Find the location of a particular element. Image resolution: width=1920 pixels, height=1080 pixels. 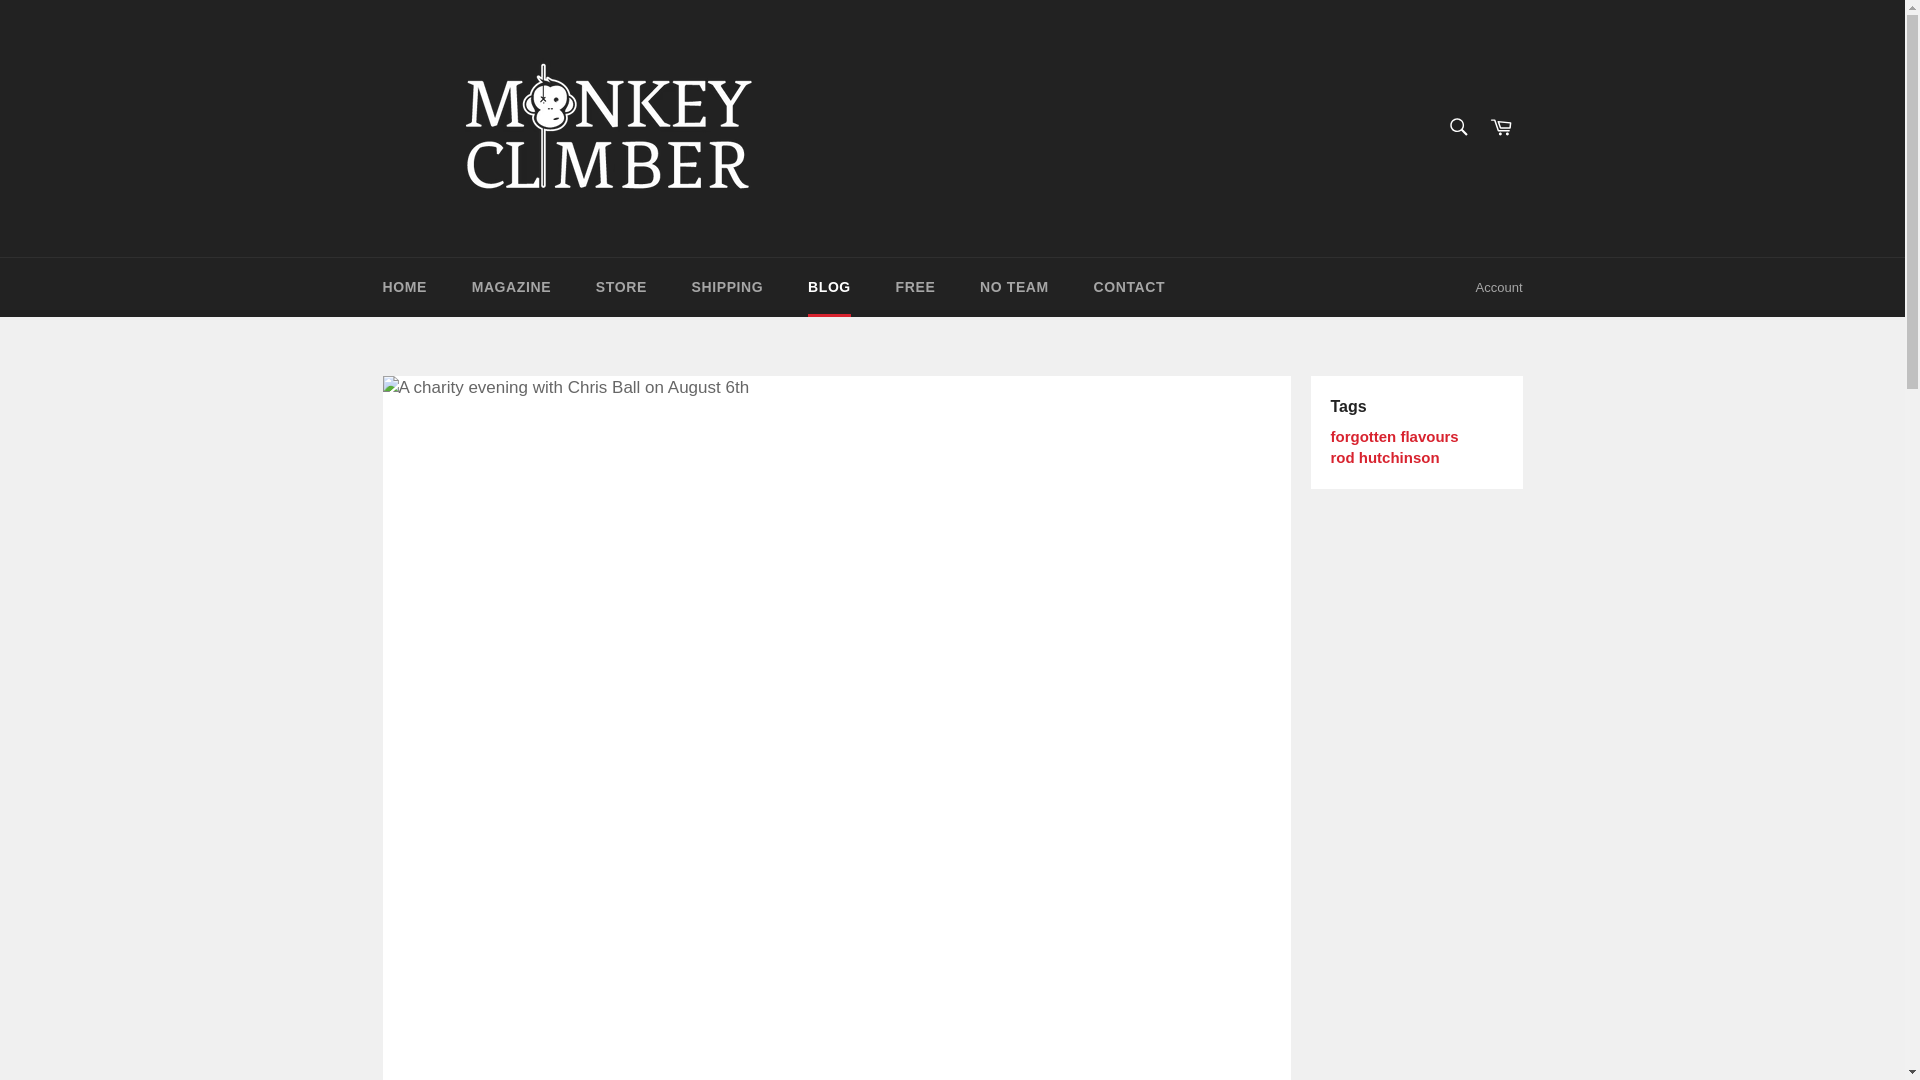

forgotten flavours is located at coordinates (1394, 436).